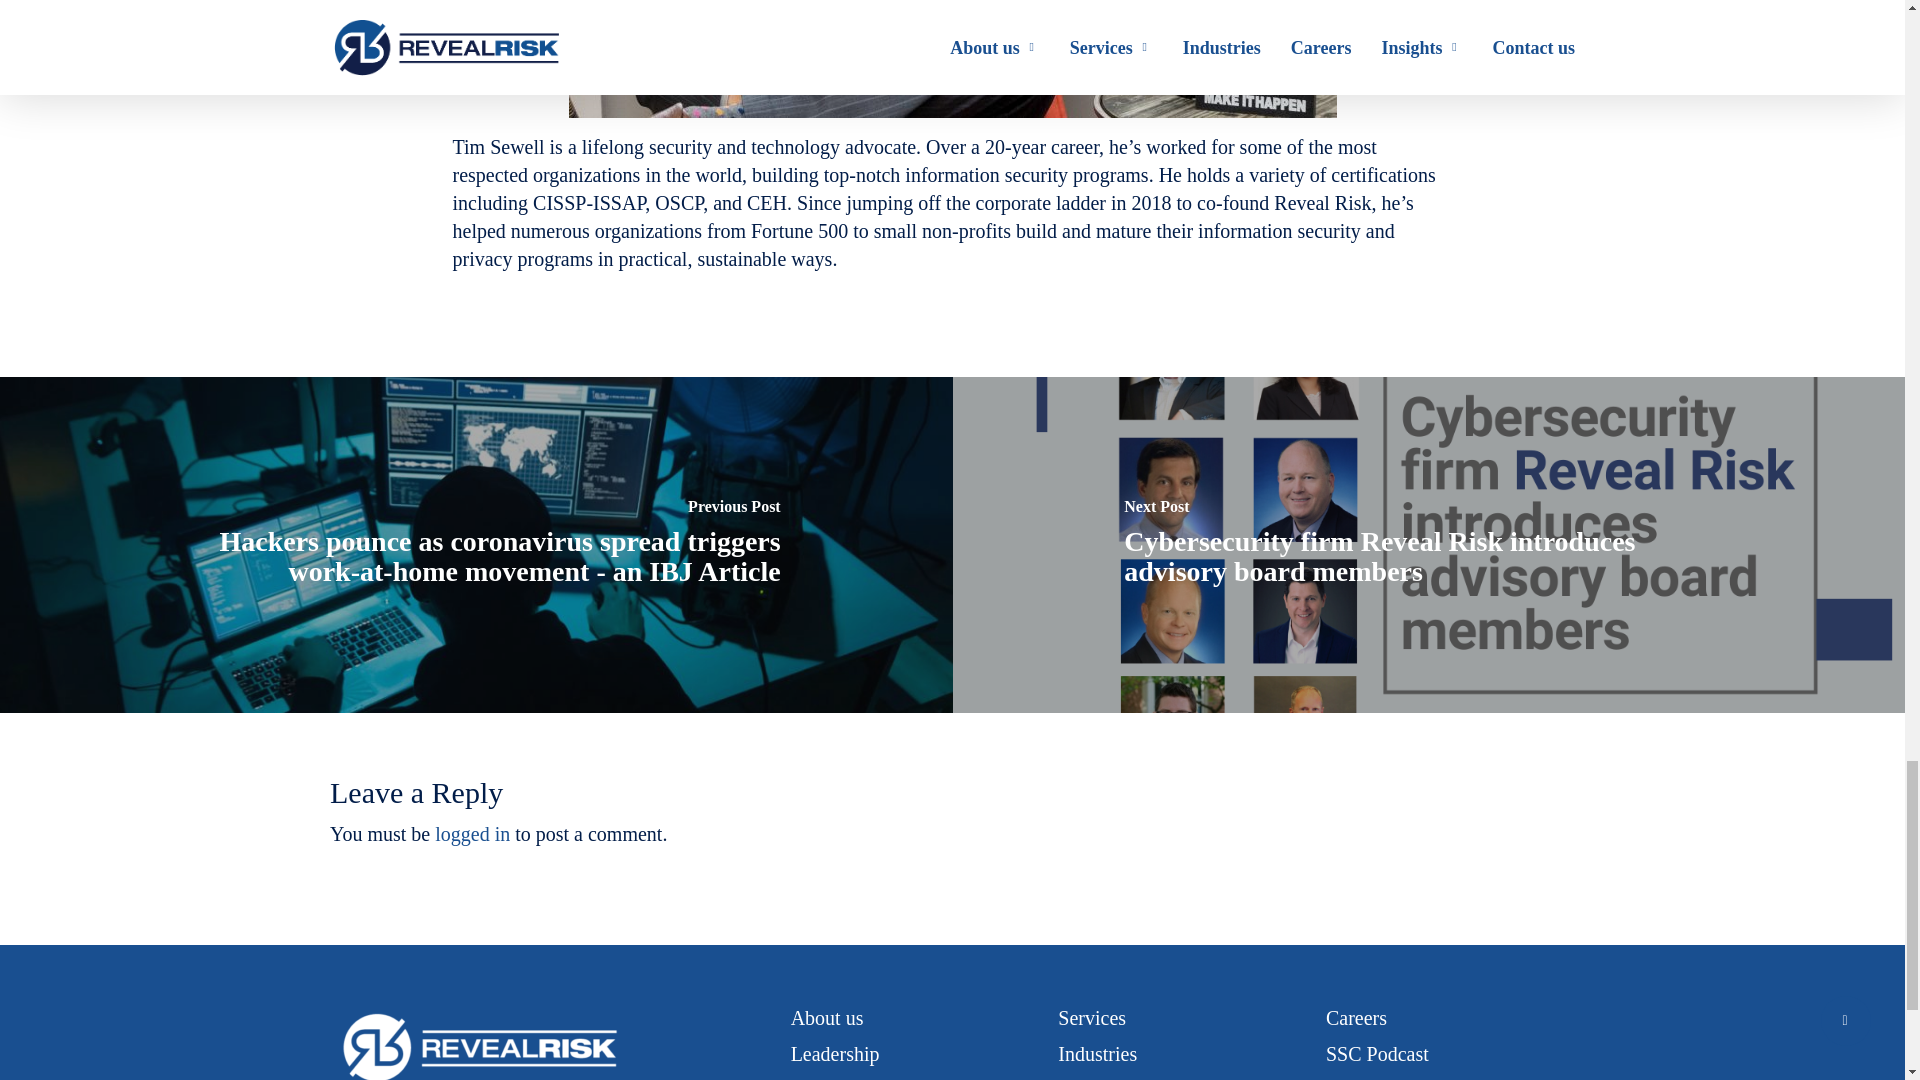  What do you see at coordinates (1089, 1079) in the screenshot?
I see `Articles` at bounding box center [1089, 1079].